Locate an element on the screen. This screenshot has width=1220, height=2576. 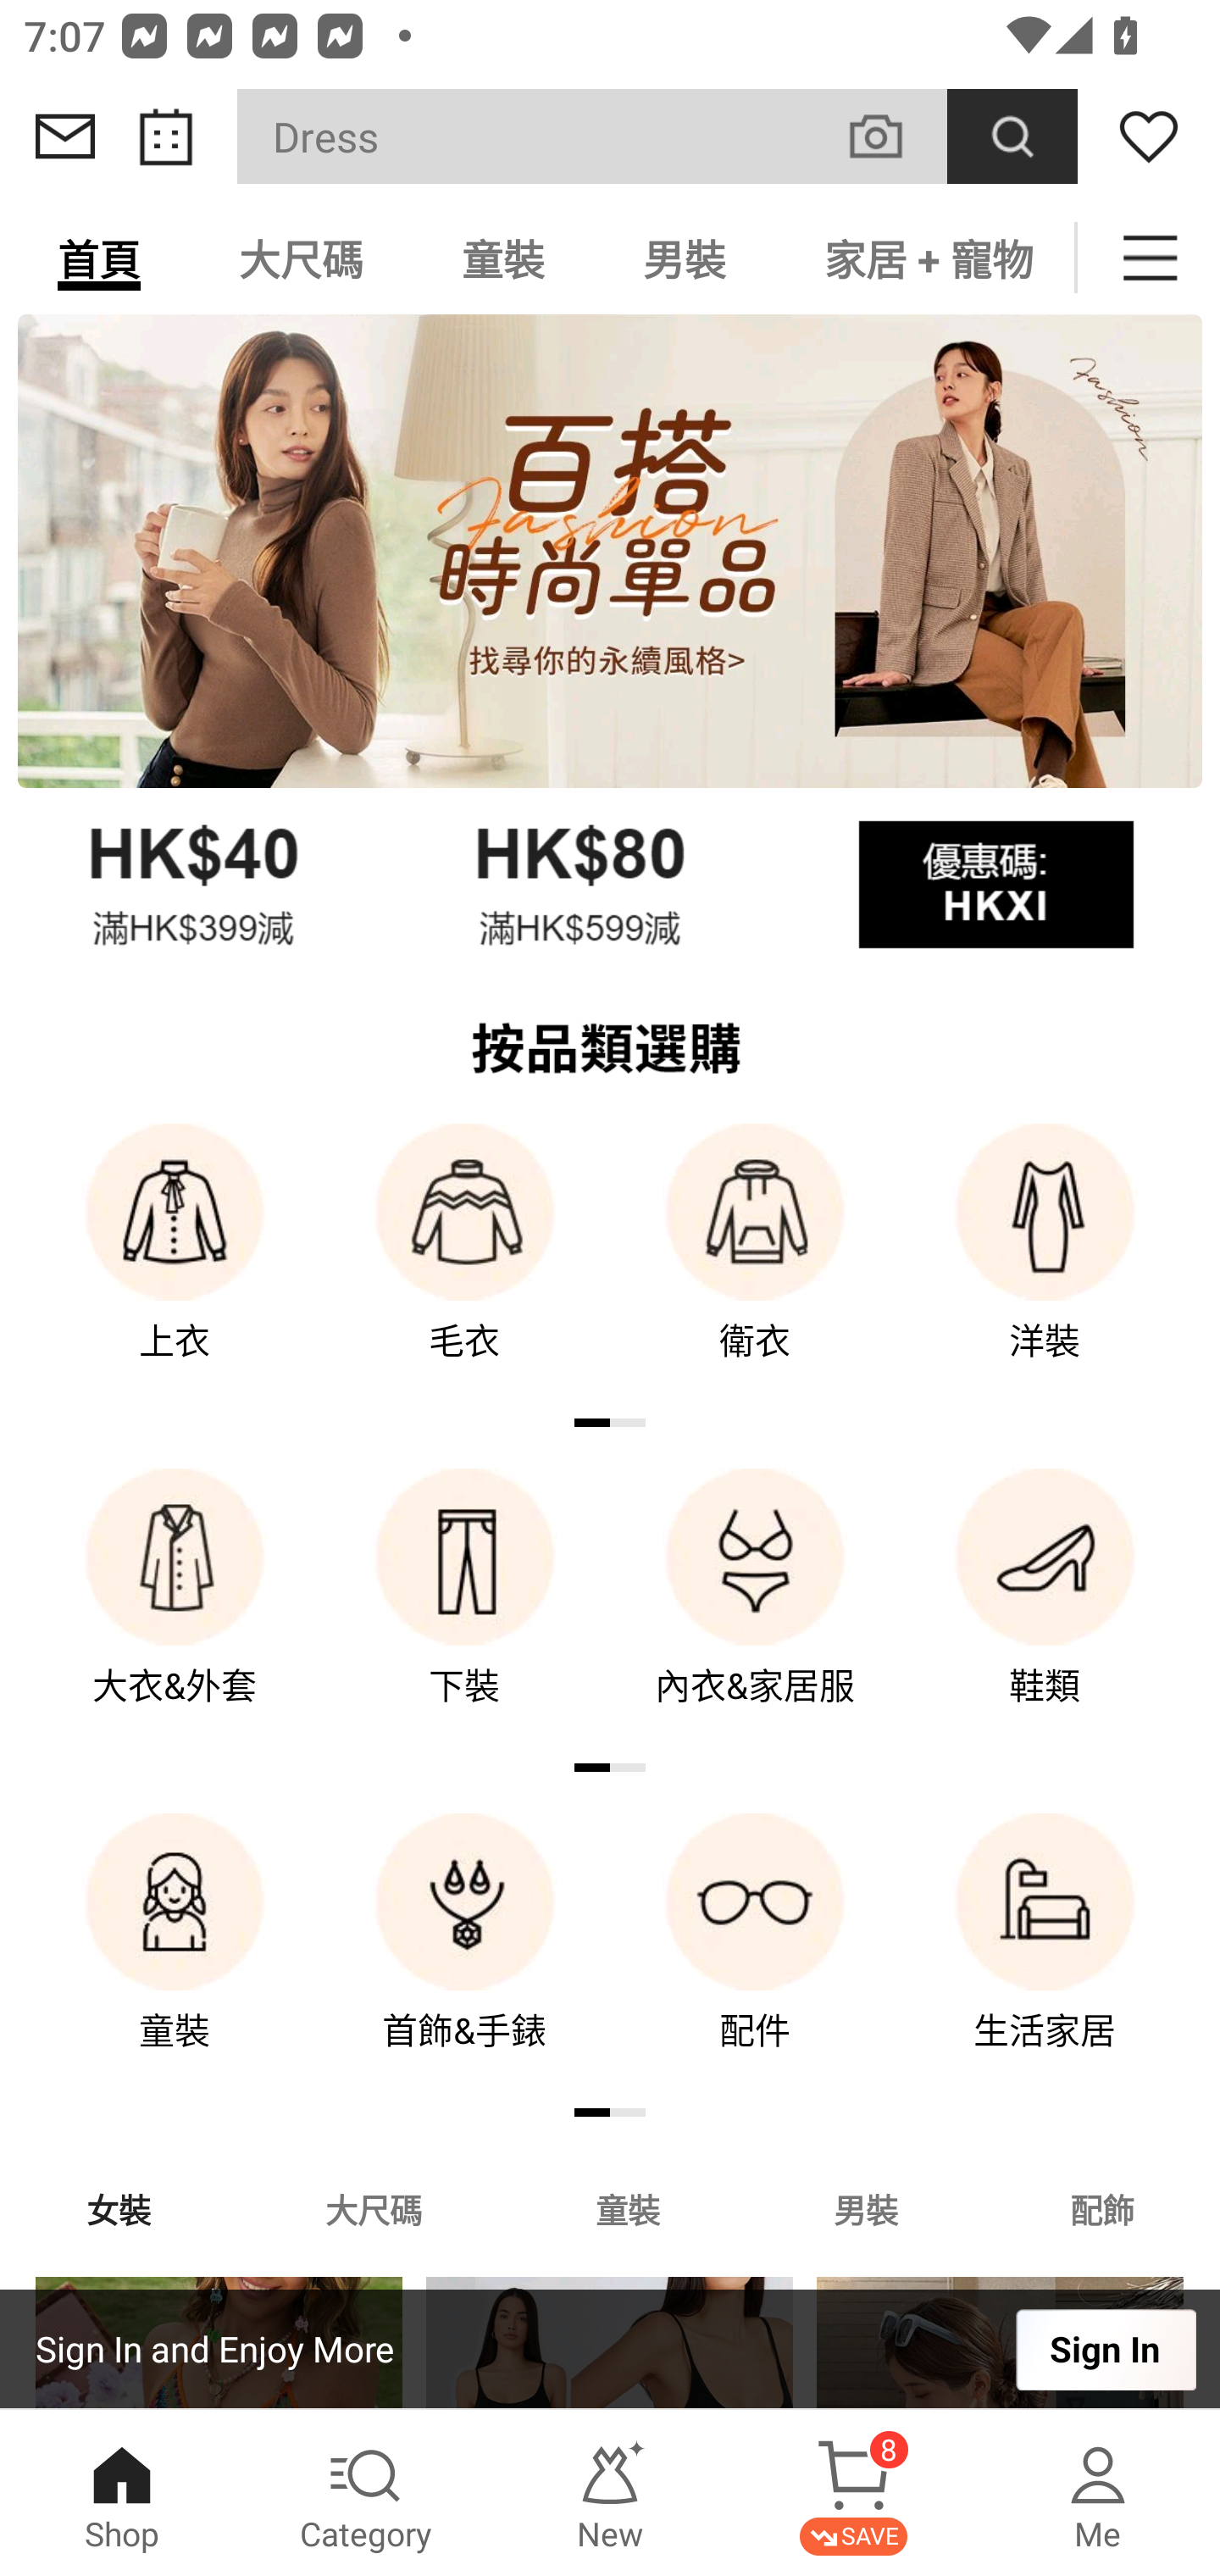
生活家居 is located at coordinates (1045, 1955).